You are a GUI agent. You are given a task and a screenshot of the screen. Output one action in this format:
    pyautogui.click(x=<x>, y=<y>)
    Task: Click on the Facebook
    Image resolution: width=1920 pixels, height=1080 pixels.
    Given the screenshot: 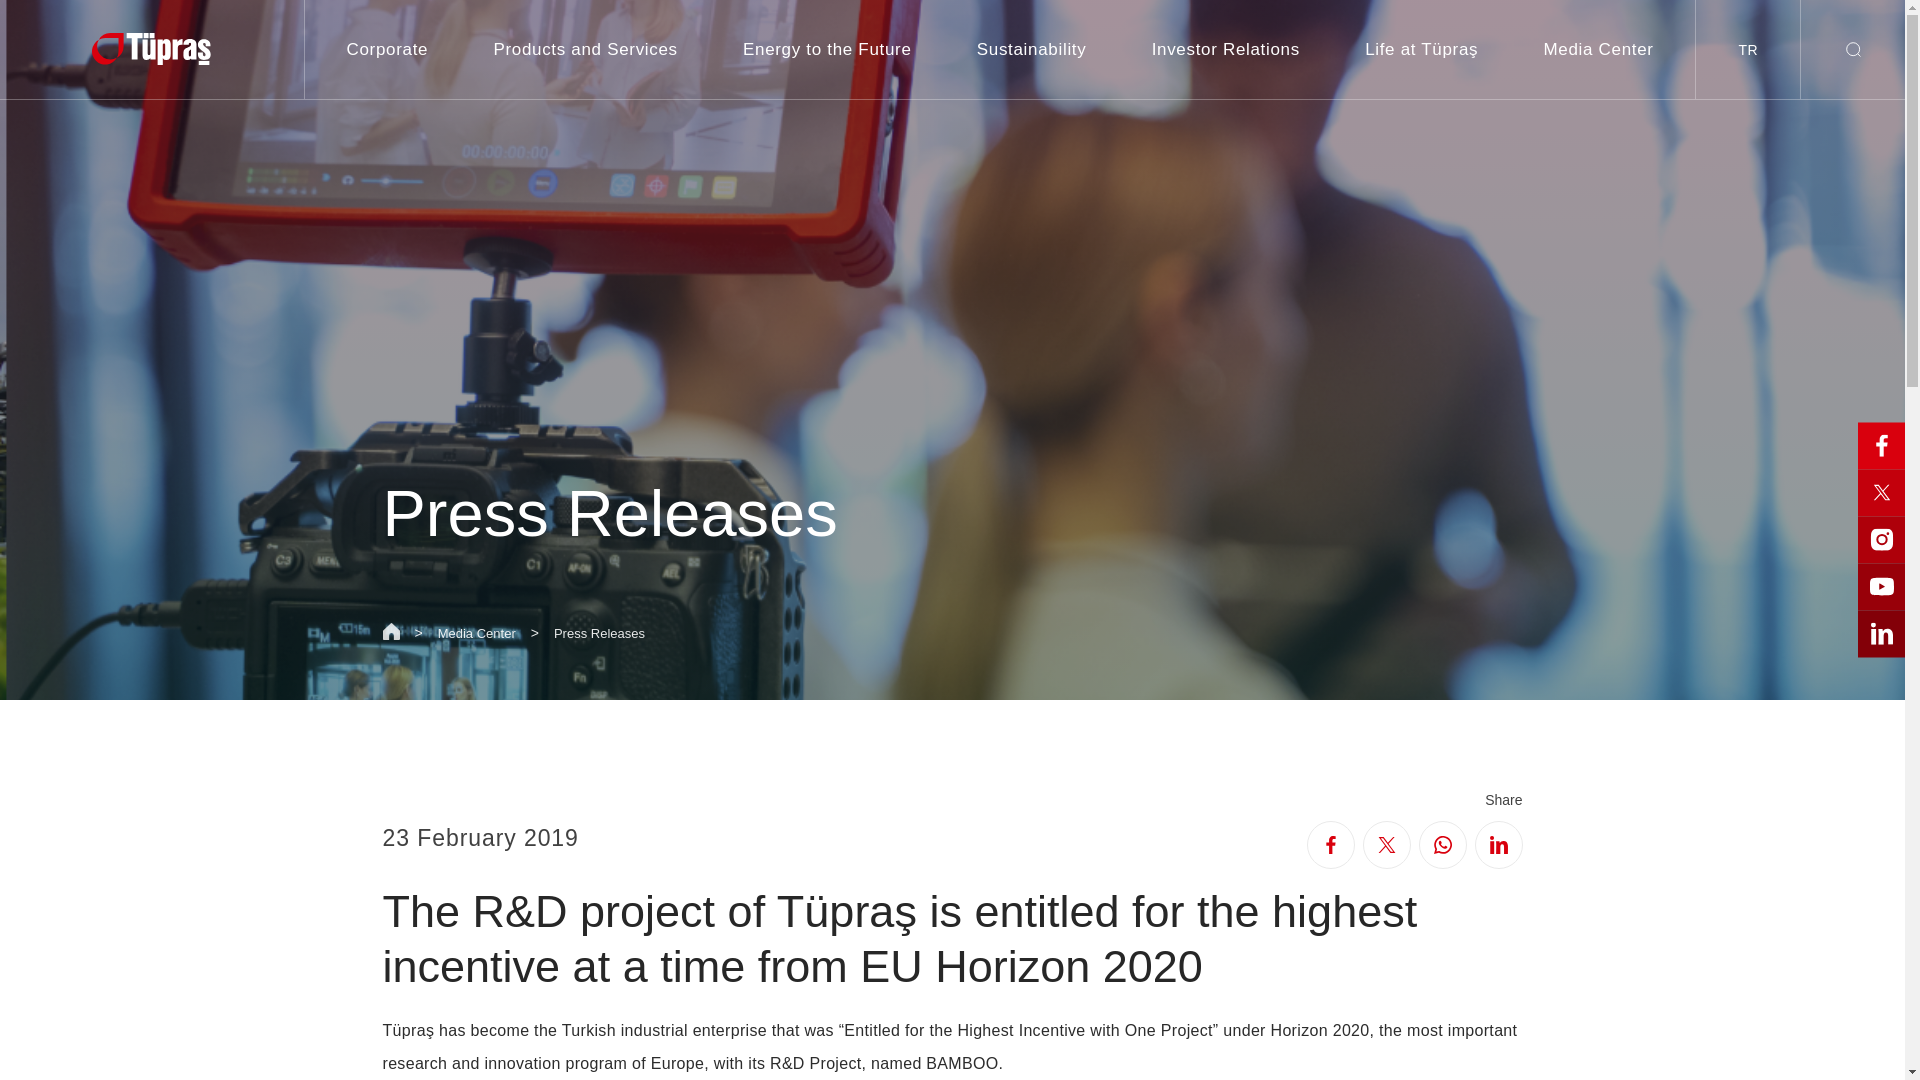 What is the action you would take?
    pyautogui.click(x=1329, y=844)
    